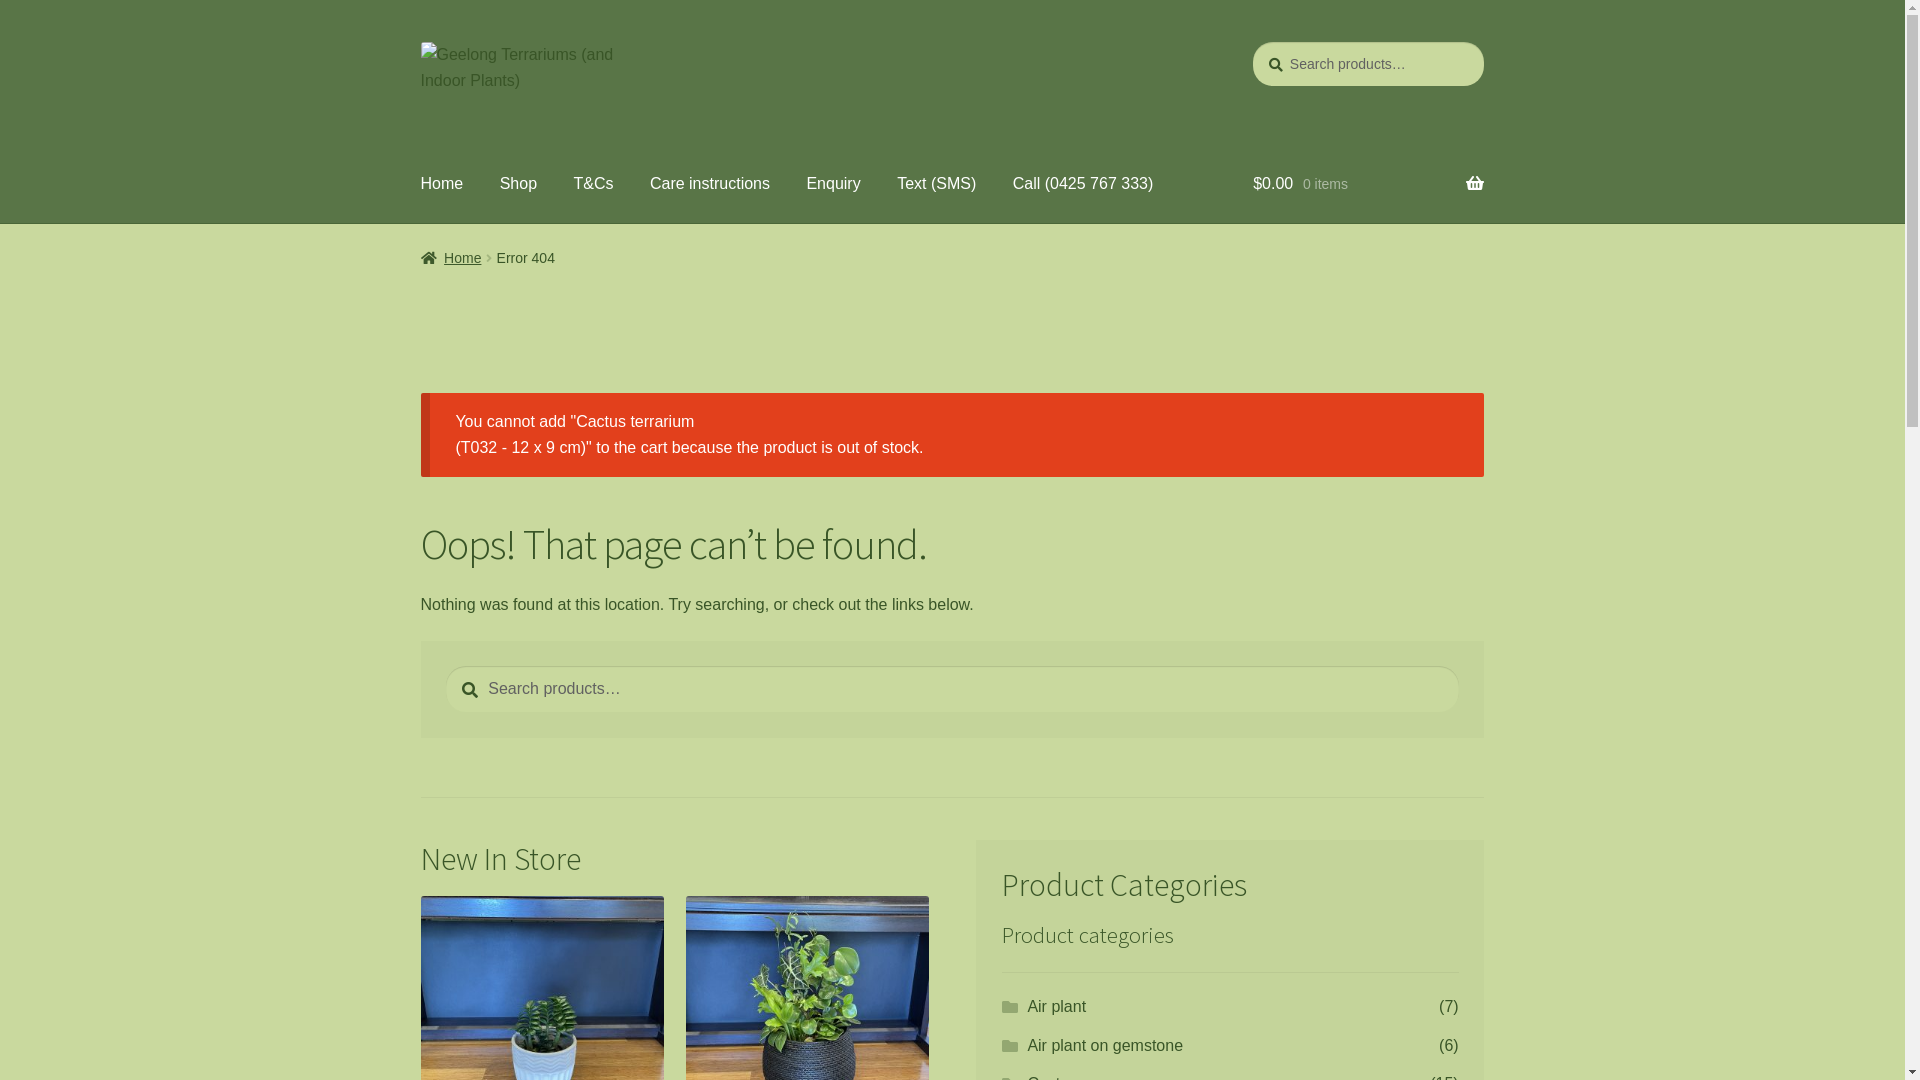  Describe the element at coordinates (420, 42) in the screenshot. I see `Skip to navigation` at that location.